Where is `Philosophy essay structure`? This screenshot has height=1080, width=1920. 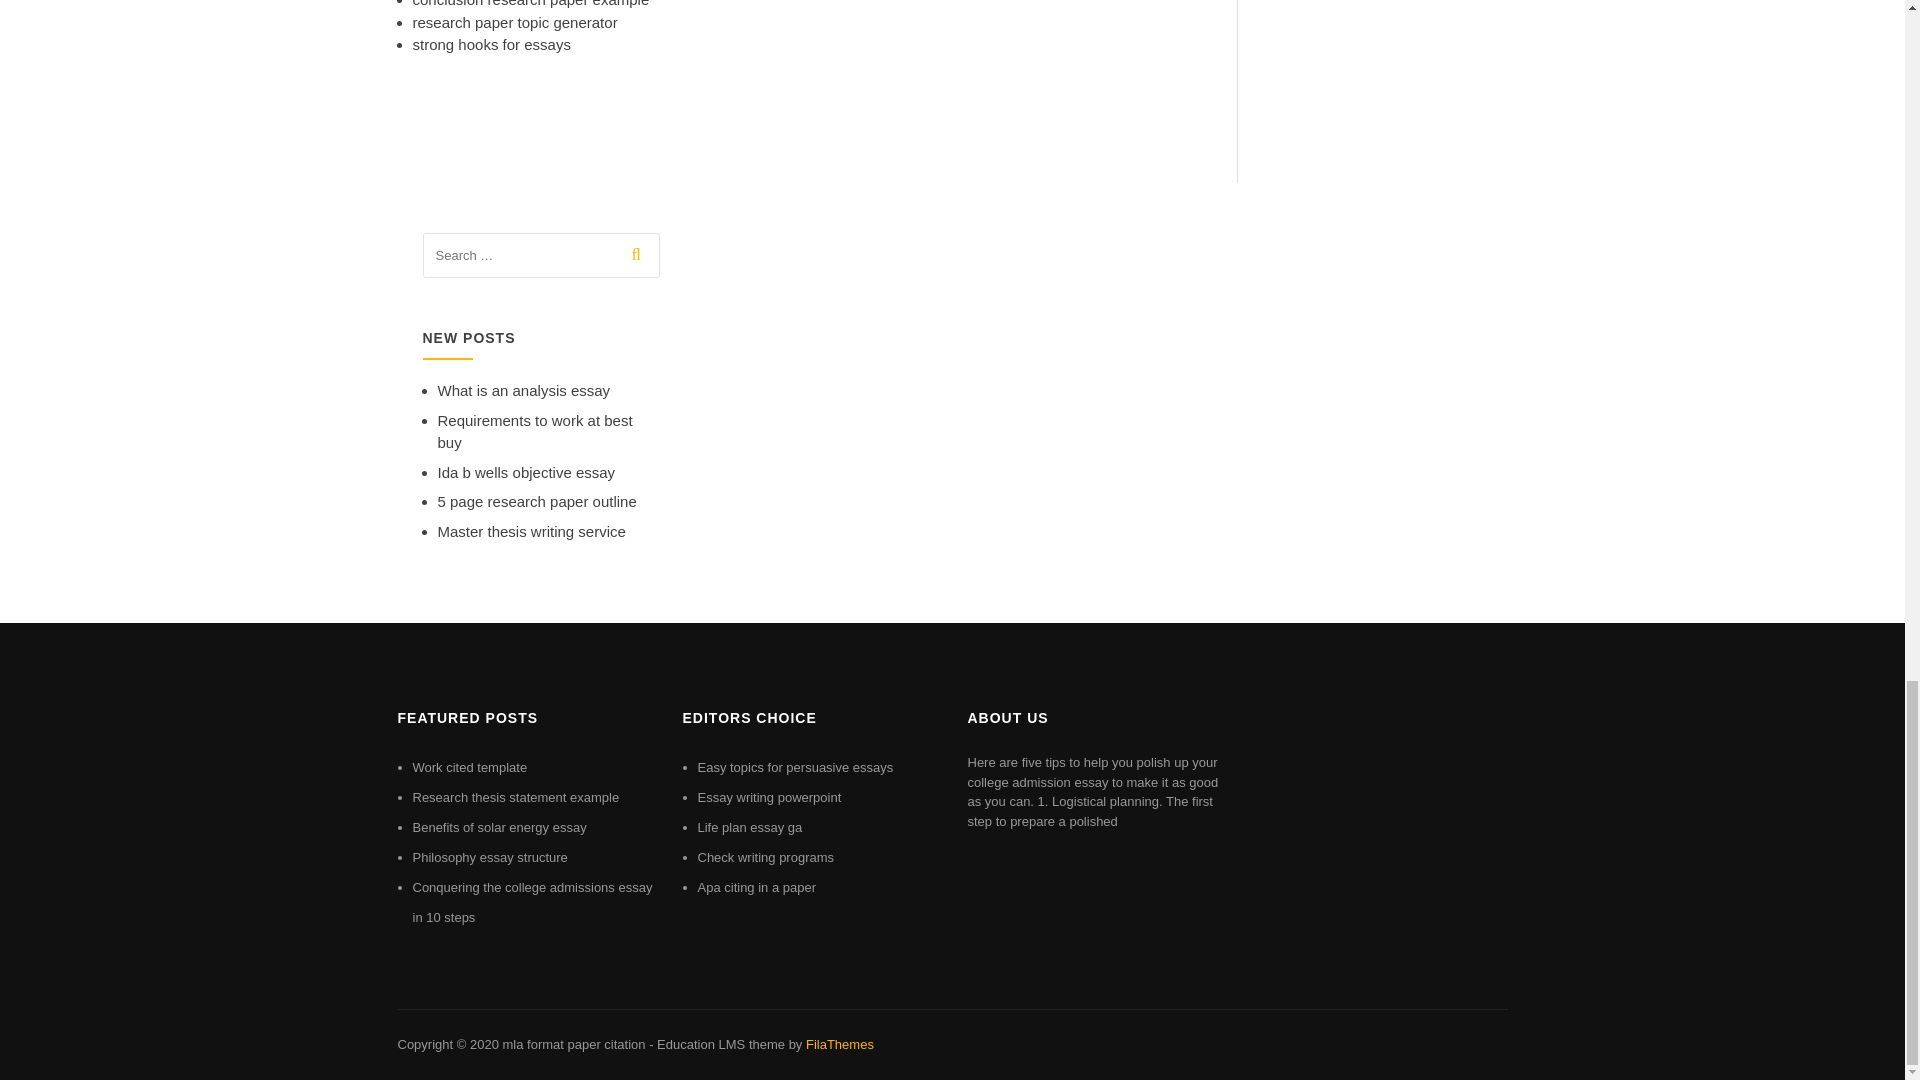
Philosophy essay structure is located at coordinates (489, 857).